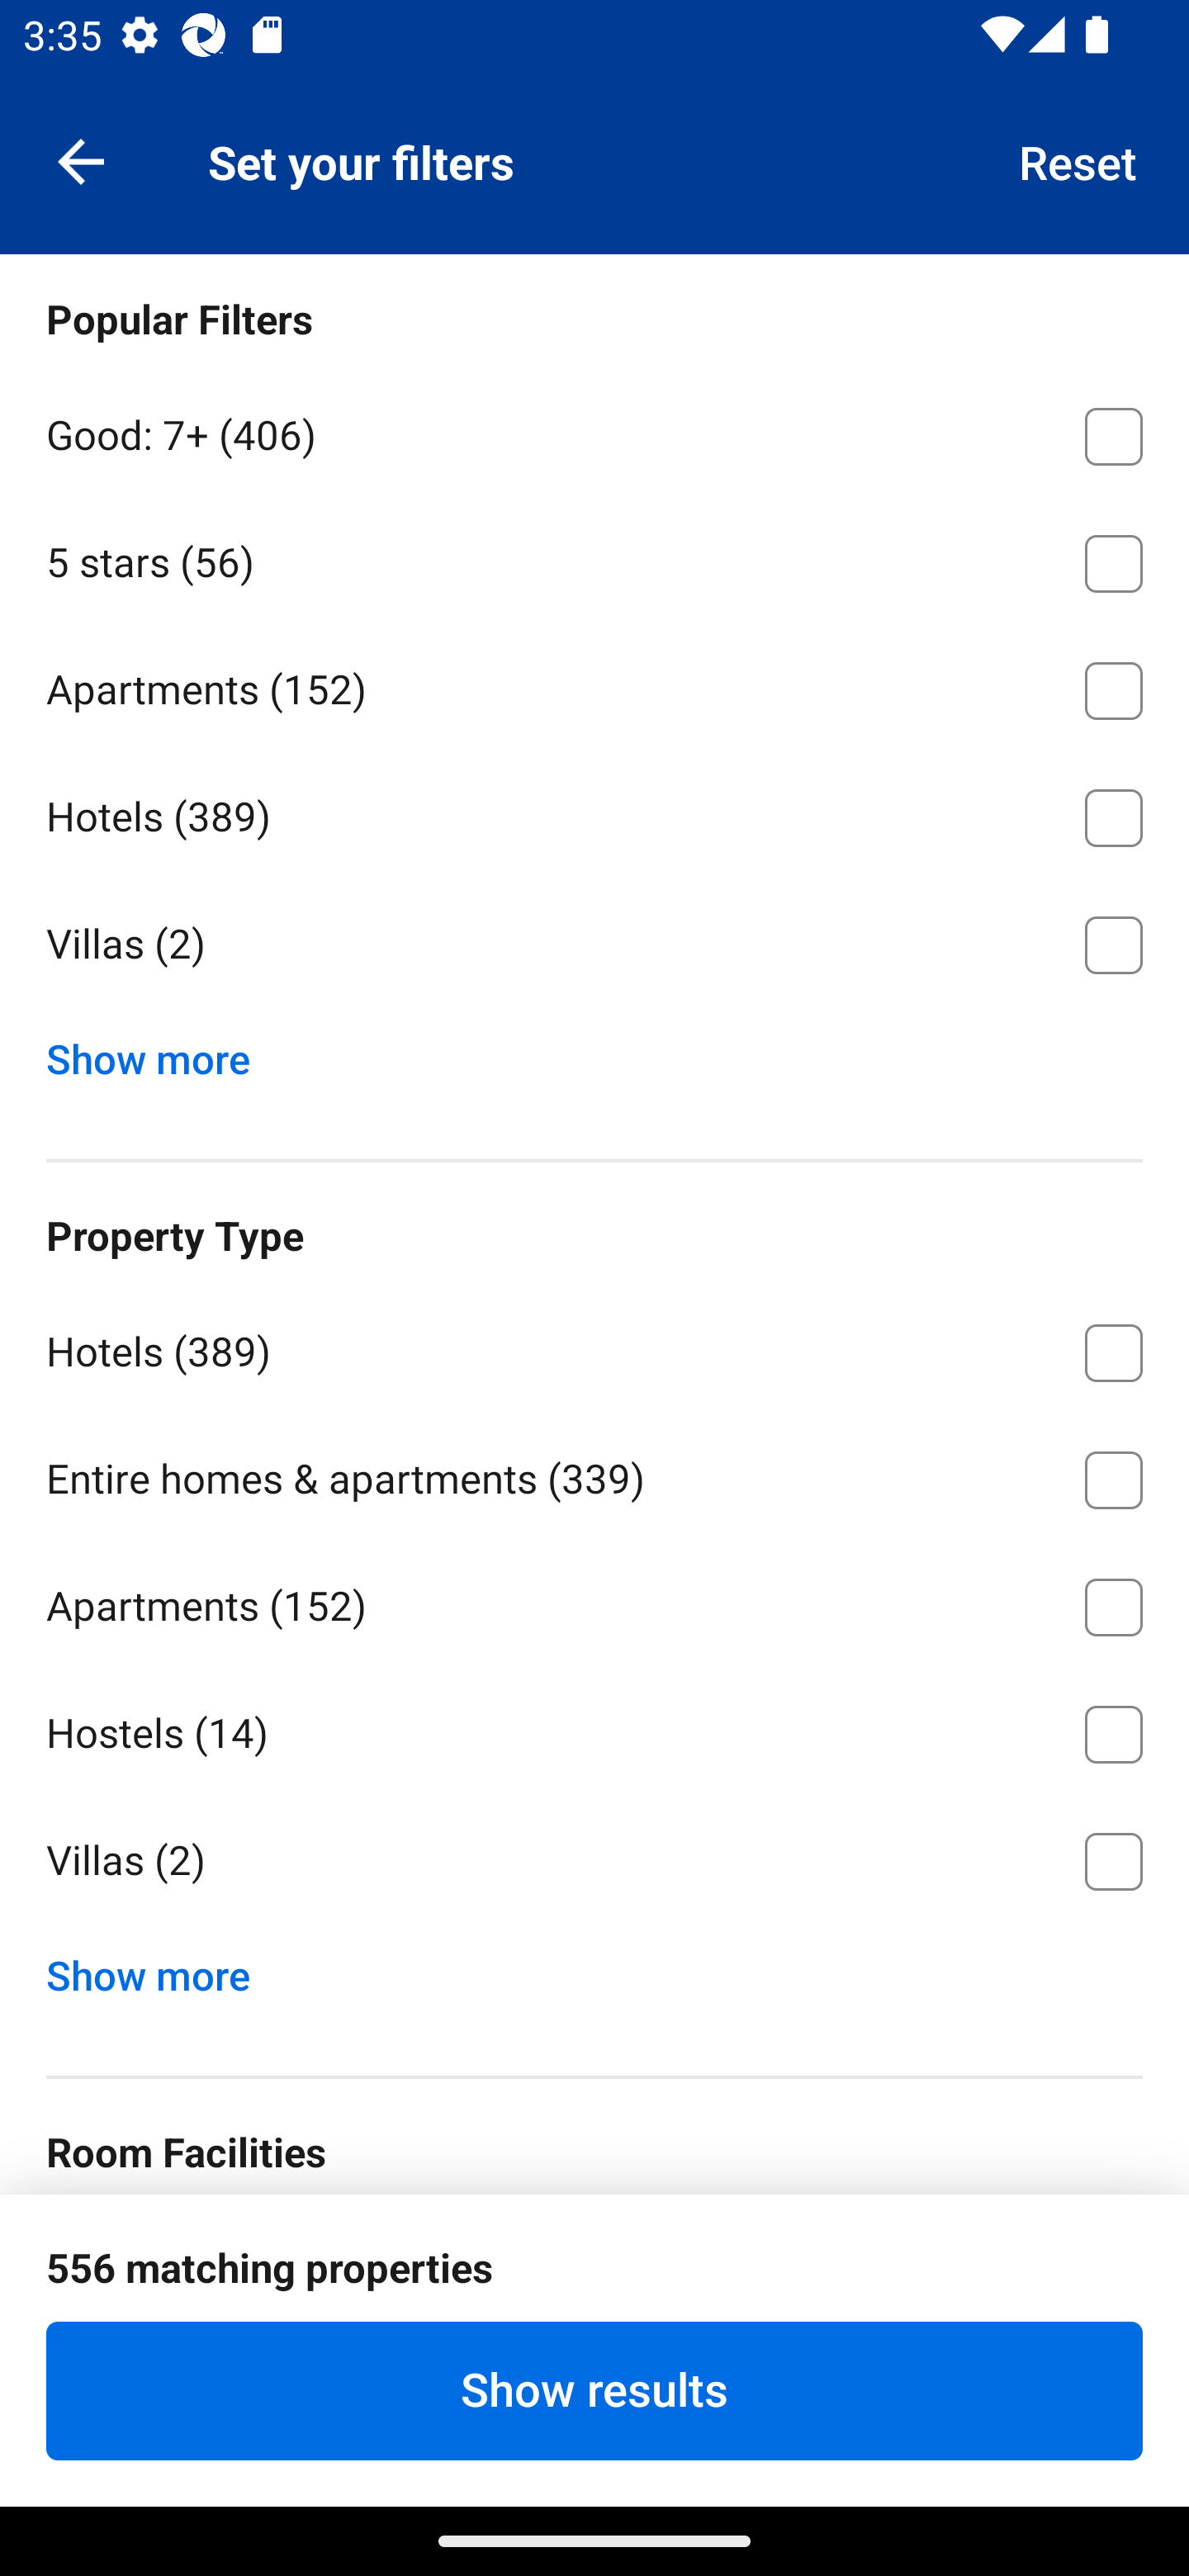 The width and height of the screenshot is (1189, 2576). What do you see at coordinates (81, 160) in the screenshot?
I see `Navigate up` at bounding box center [81, 160].